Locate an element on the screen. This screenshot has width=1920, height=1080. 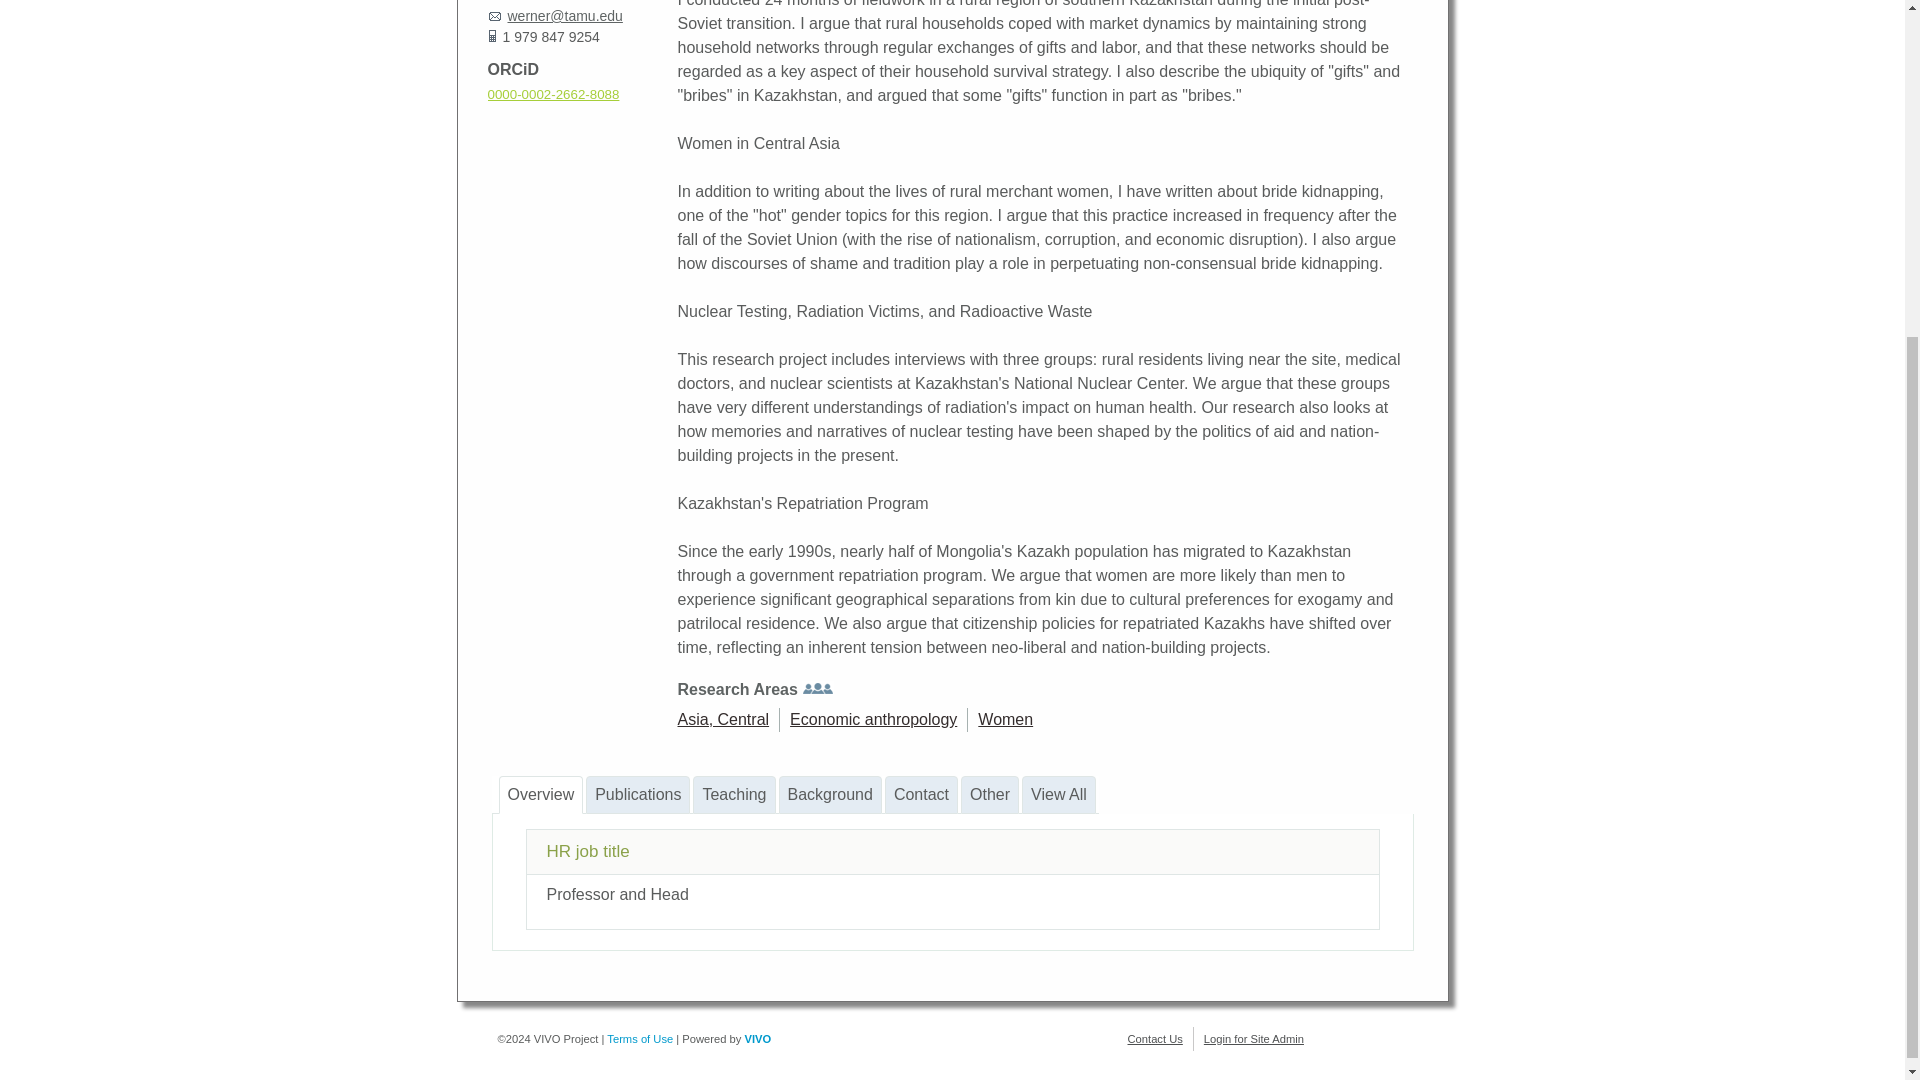
Asia, Central is located at coordinates (723, 718).